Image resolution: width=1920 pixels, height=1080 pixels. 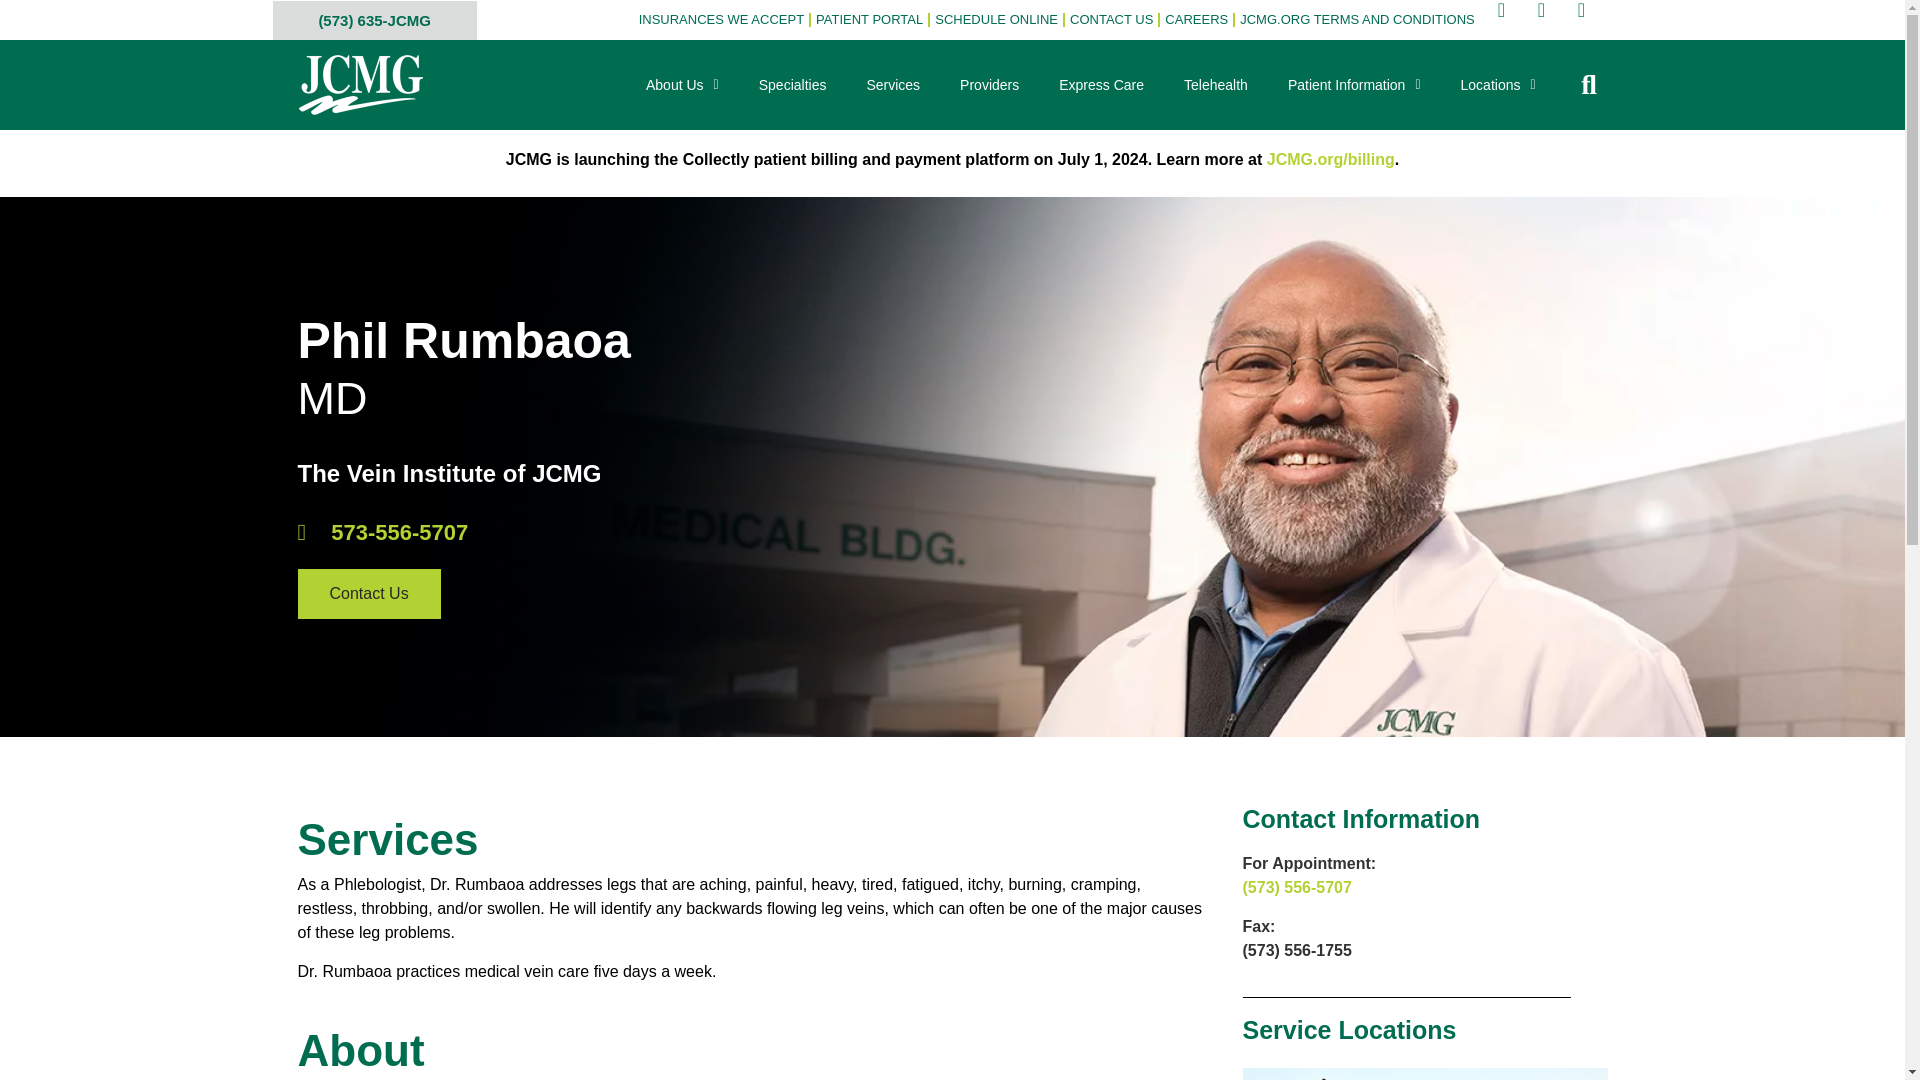 What do you see at coordinates (720, 20) in the screenshot?
I see `INSURANCES WE ACCEPT` at bounding box center [720, 20].